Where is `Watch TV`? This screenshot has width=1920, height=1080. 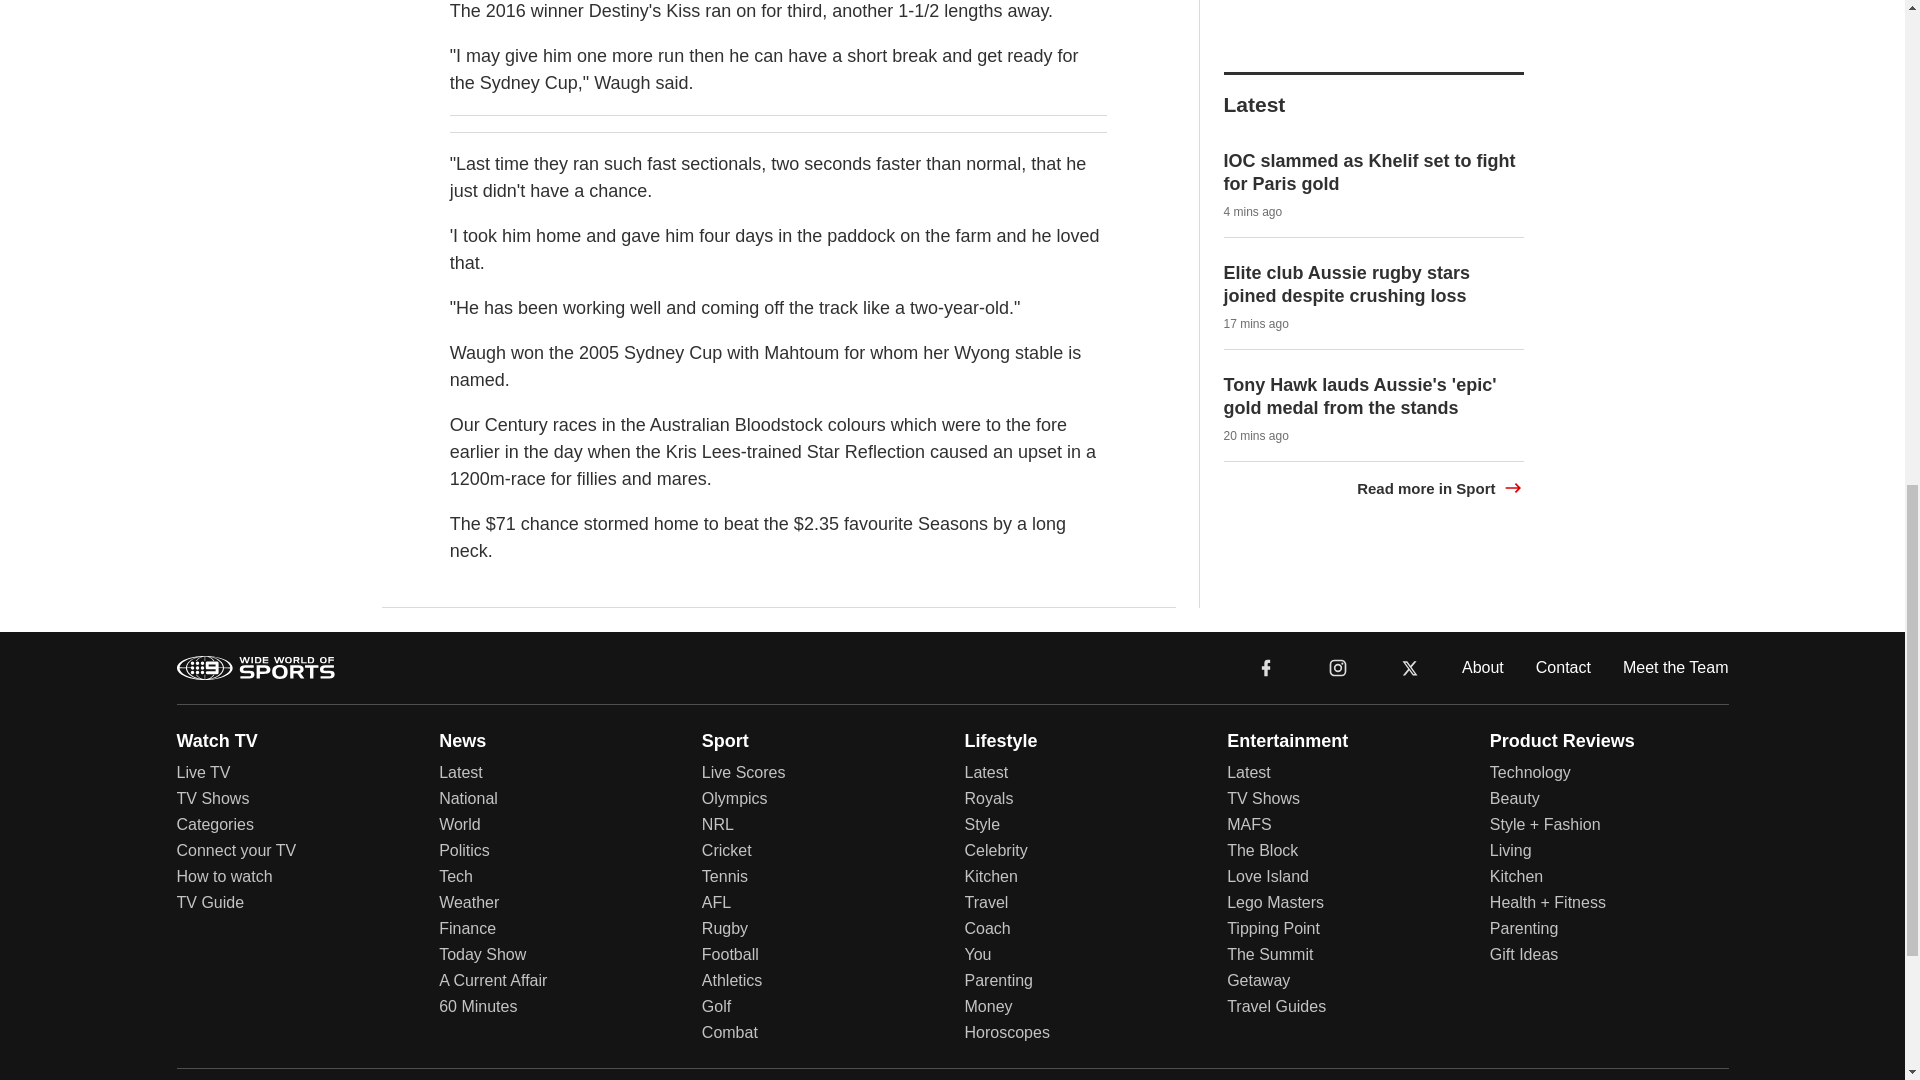
Watch TV is located at coordinates (216, 740).